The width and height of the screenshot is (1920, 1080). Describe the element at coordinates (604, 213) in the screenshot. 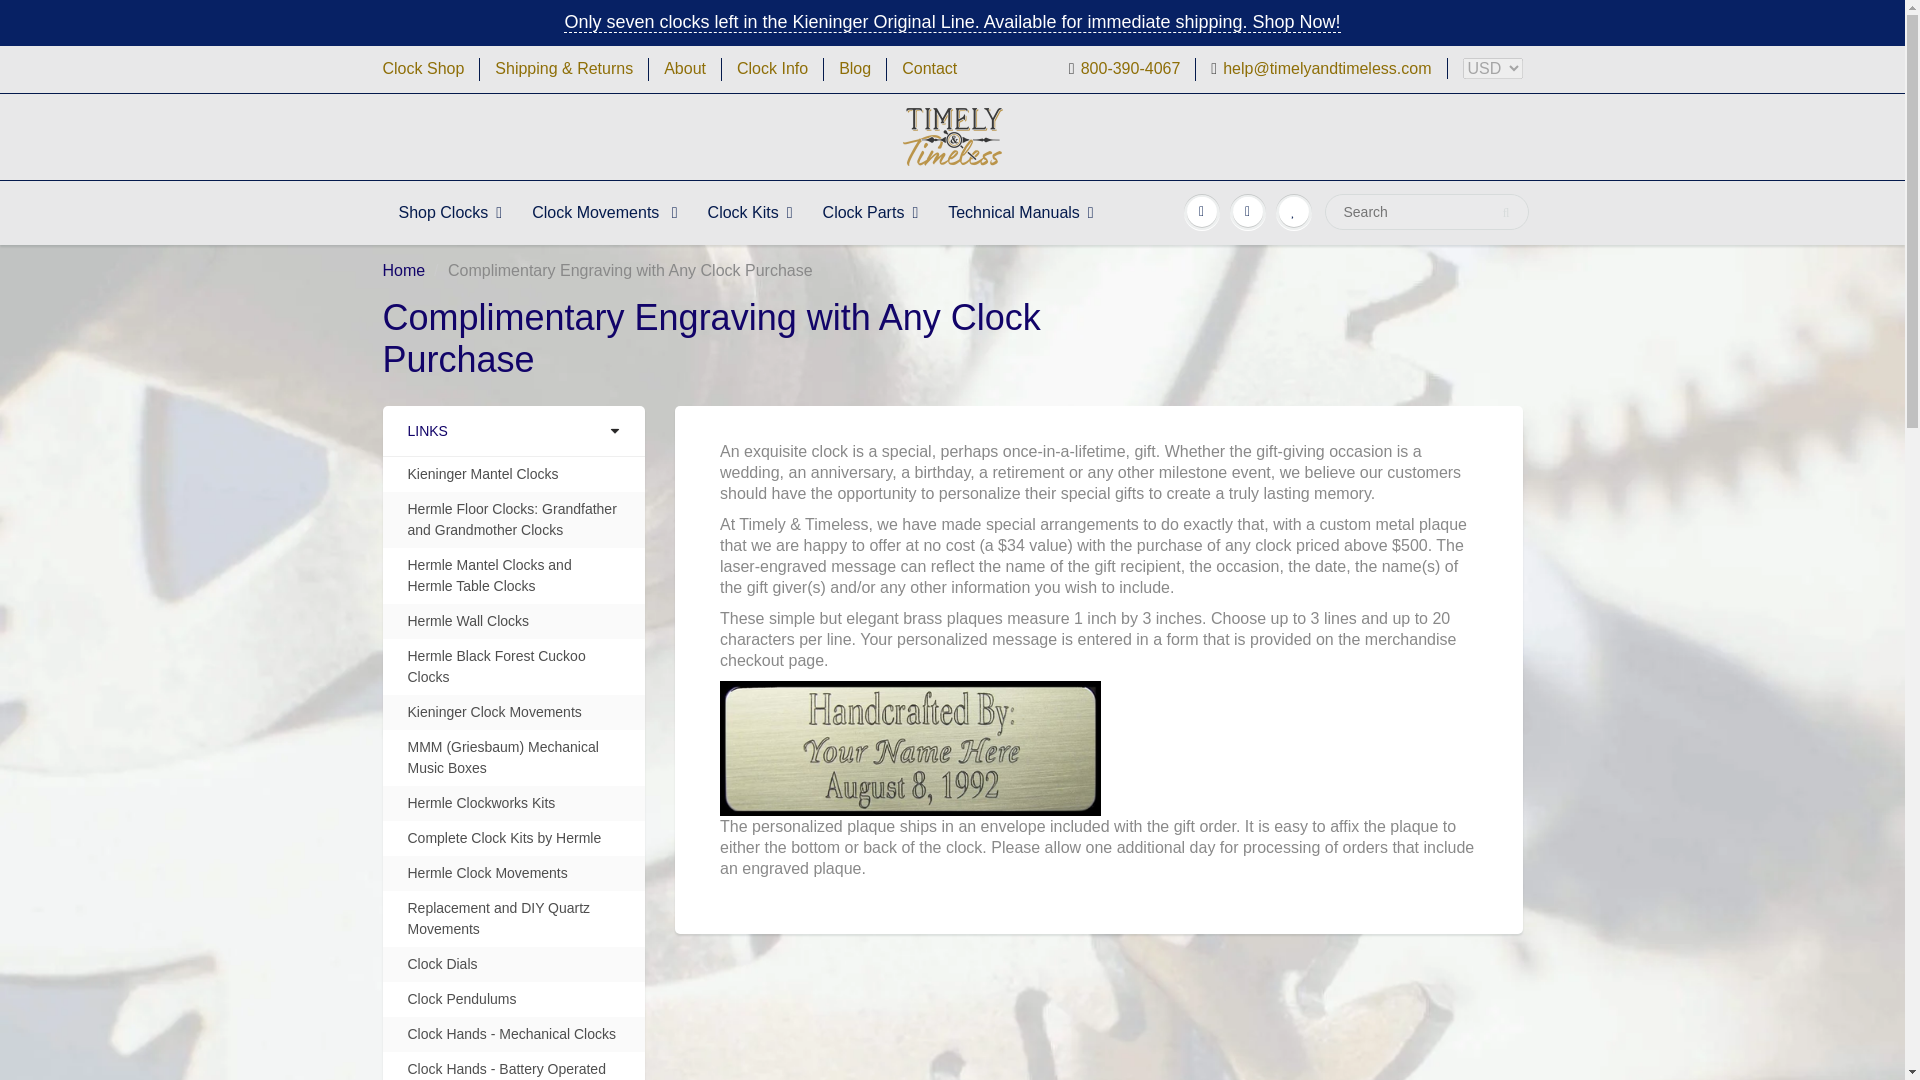

I see `Clock Movements` at that location.